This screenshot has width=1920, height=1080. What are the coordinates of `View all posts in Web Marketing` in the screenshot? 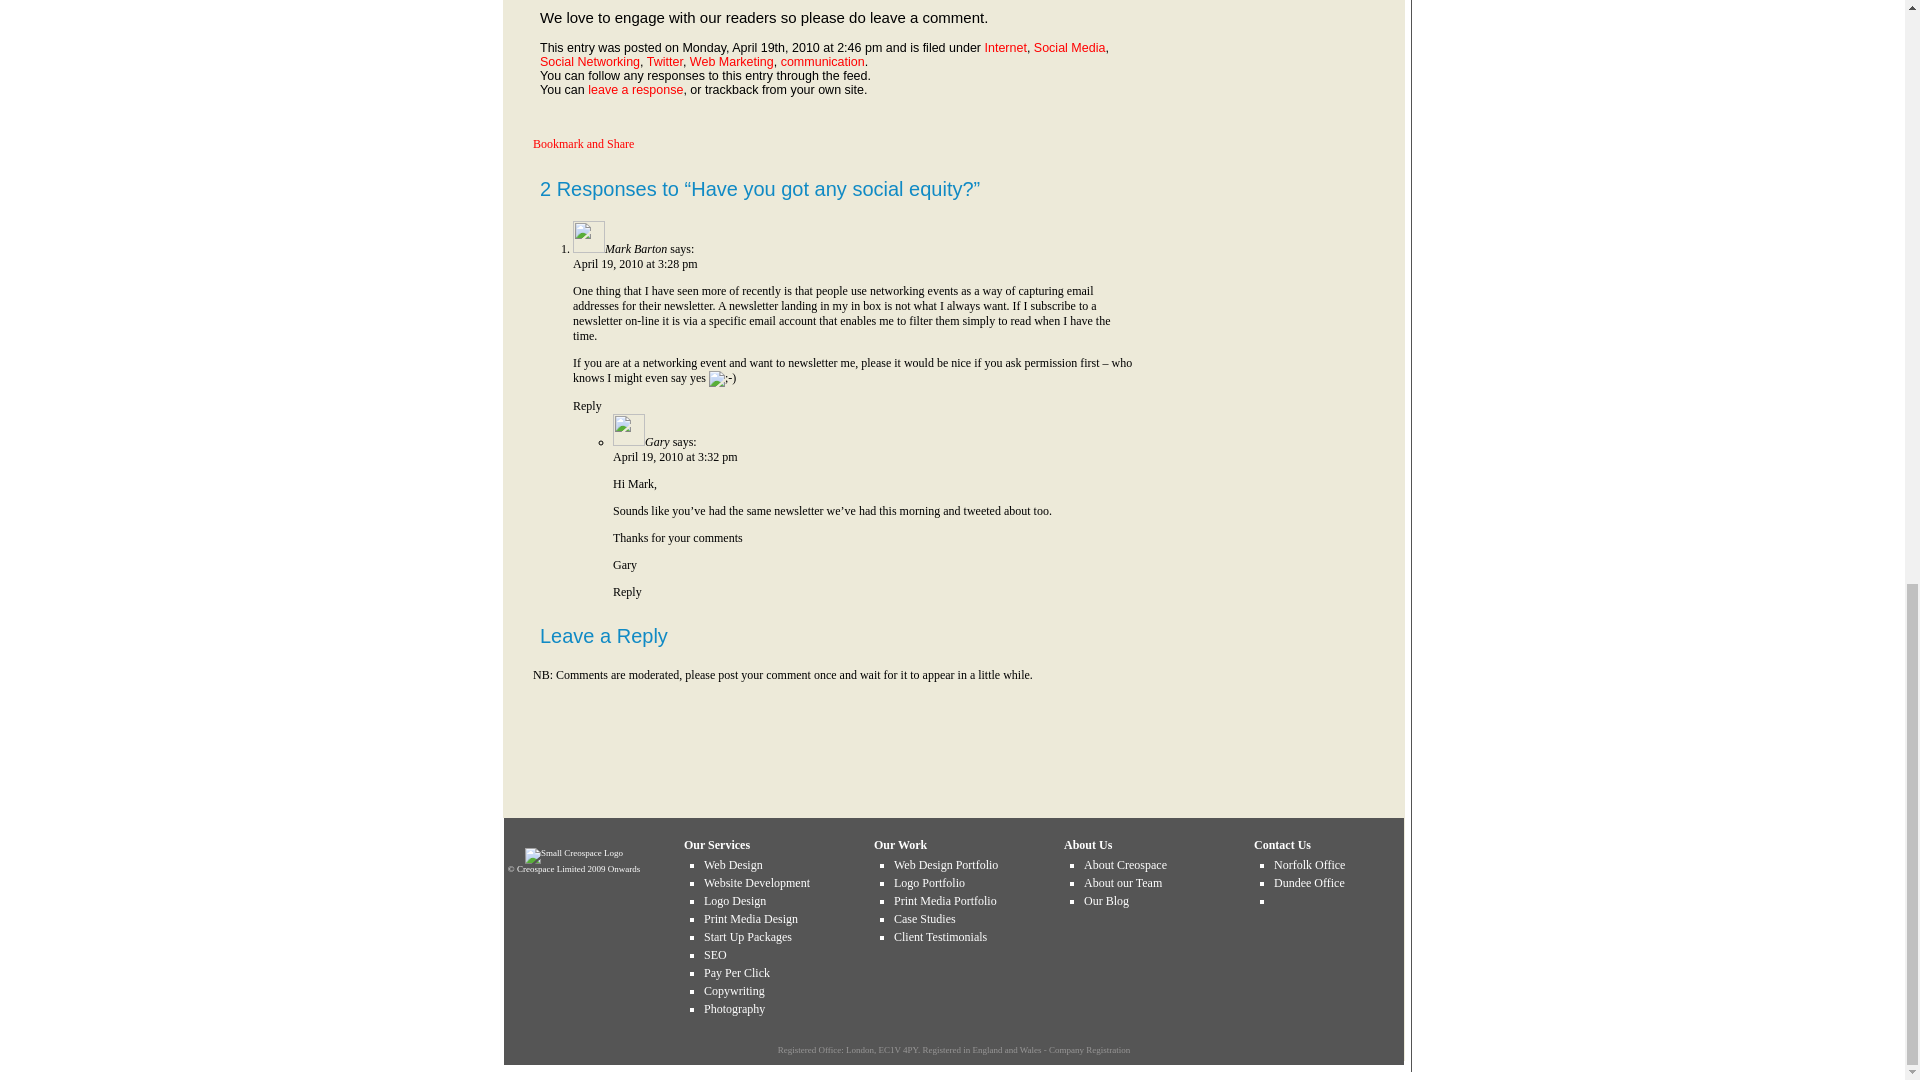 It's located at (731, 62).